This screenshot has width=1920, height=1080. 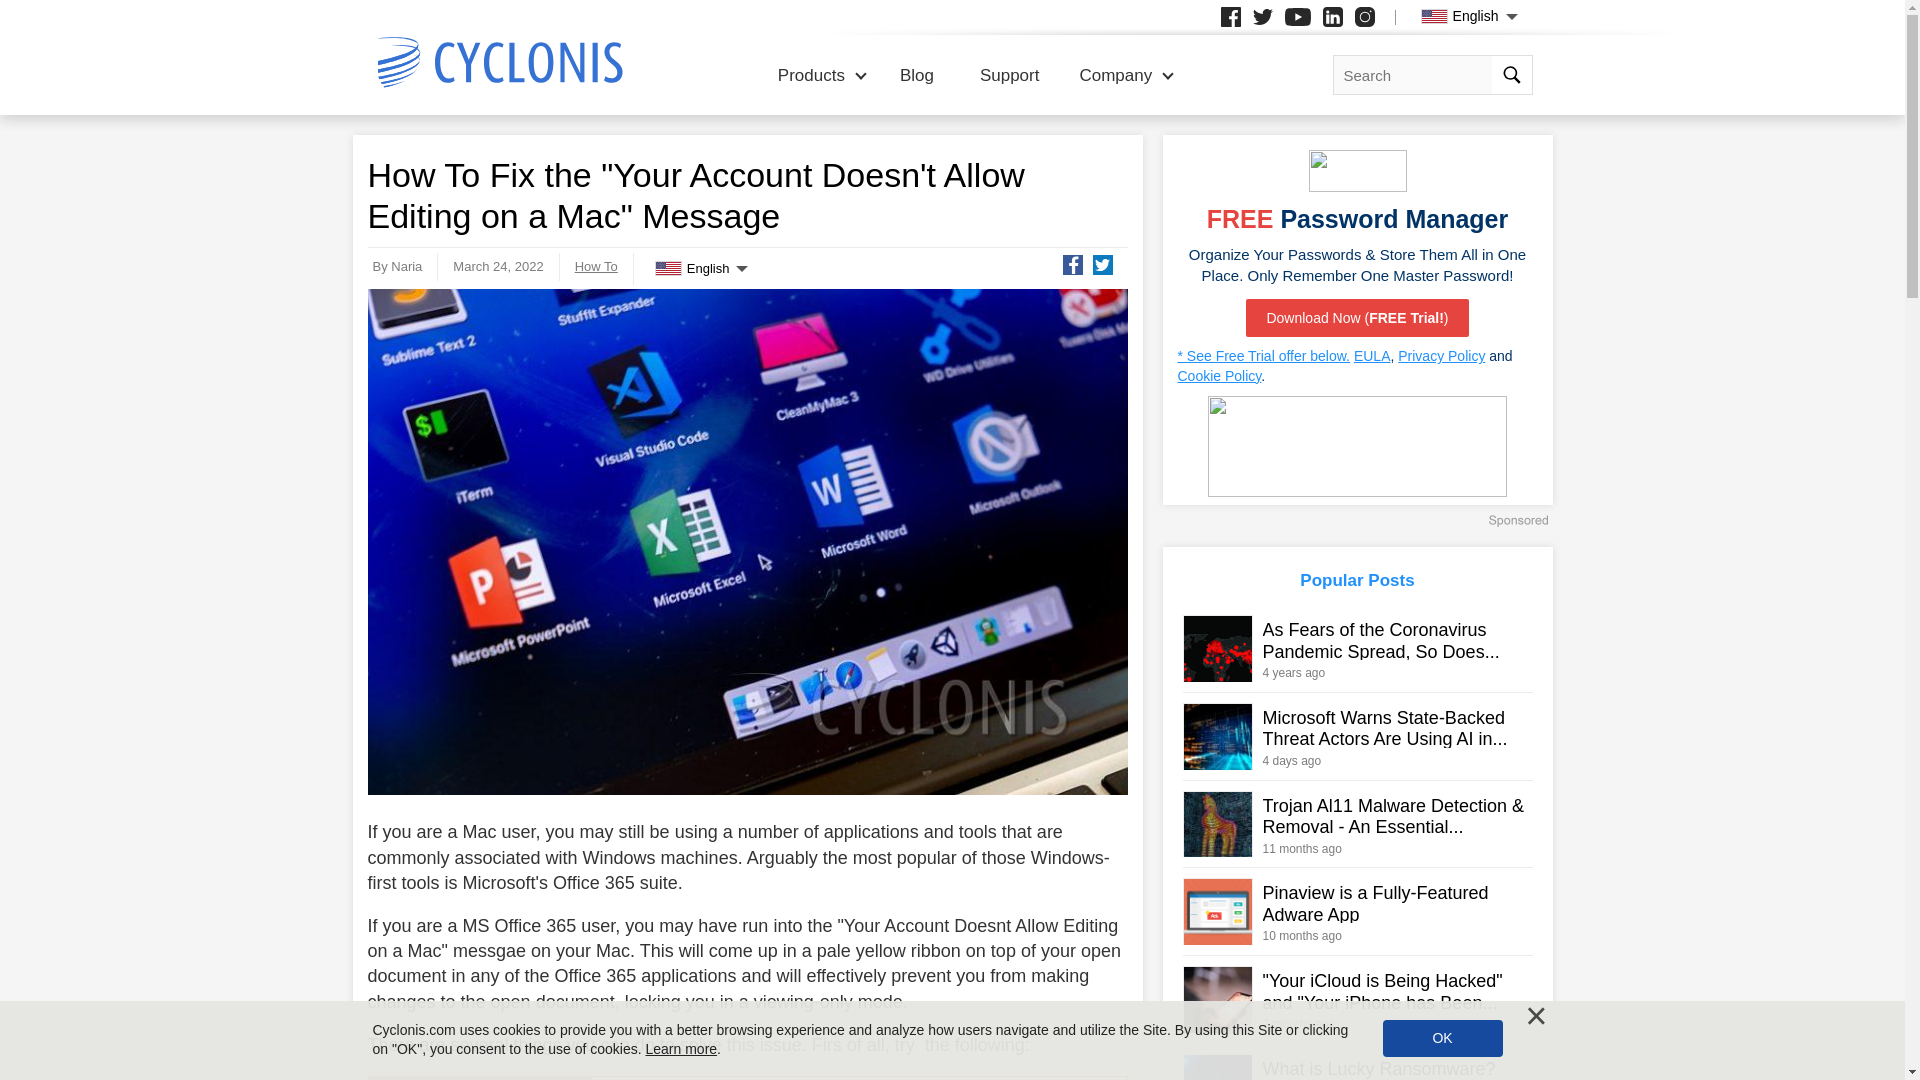 What do you see at coordinates (1442, 1038) in the screenshot?
I see `OK` at bounding box center [1442, 1038].